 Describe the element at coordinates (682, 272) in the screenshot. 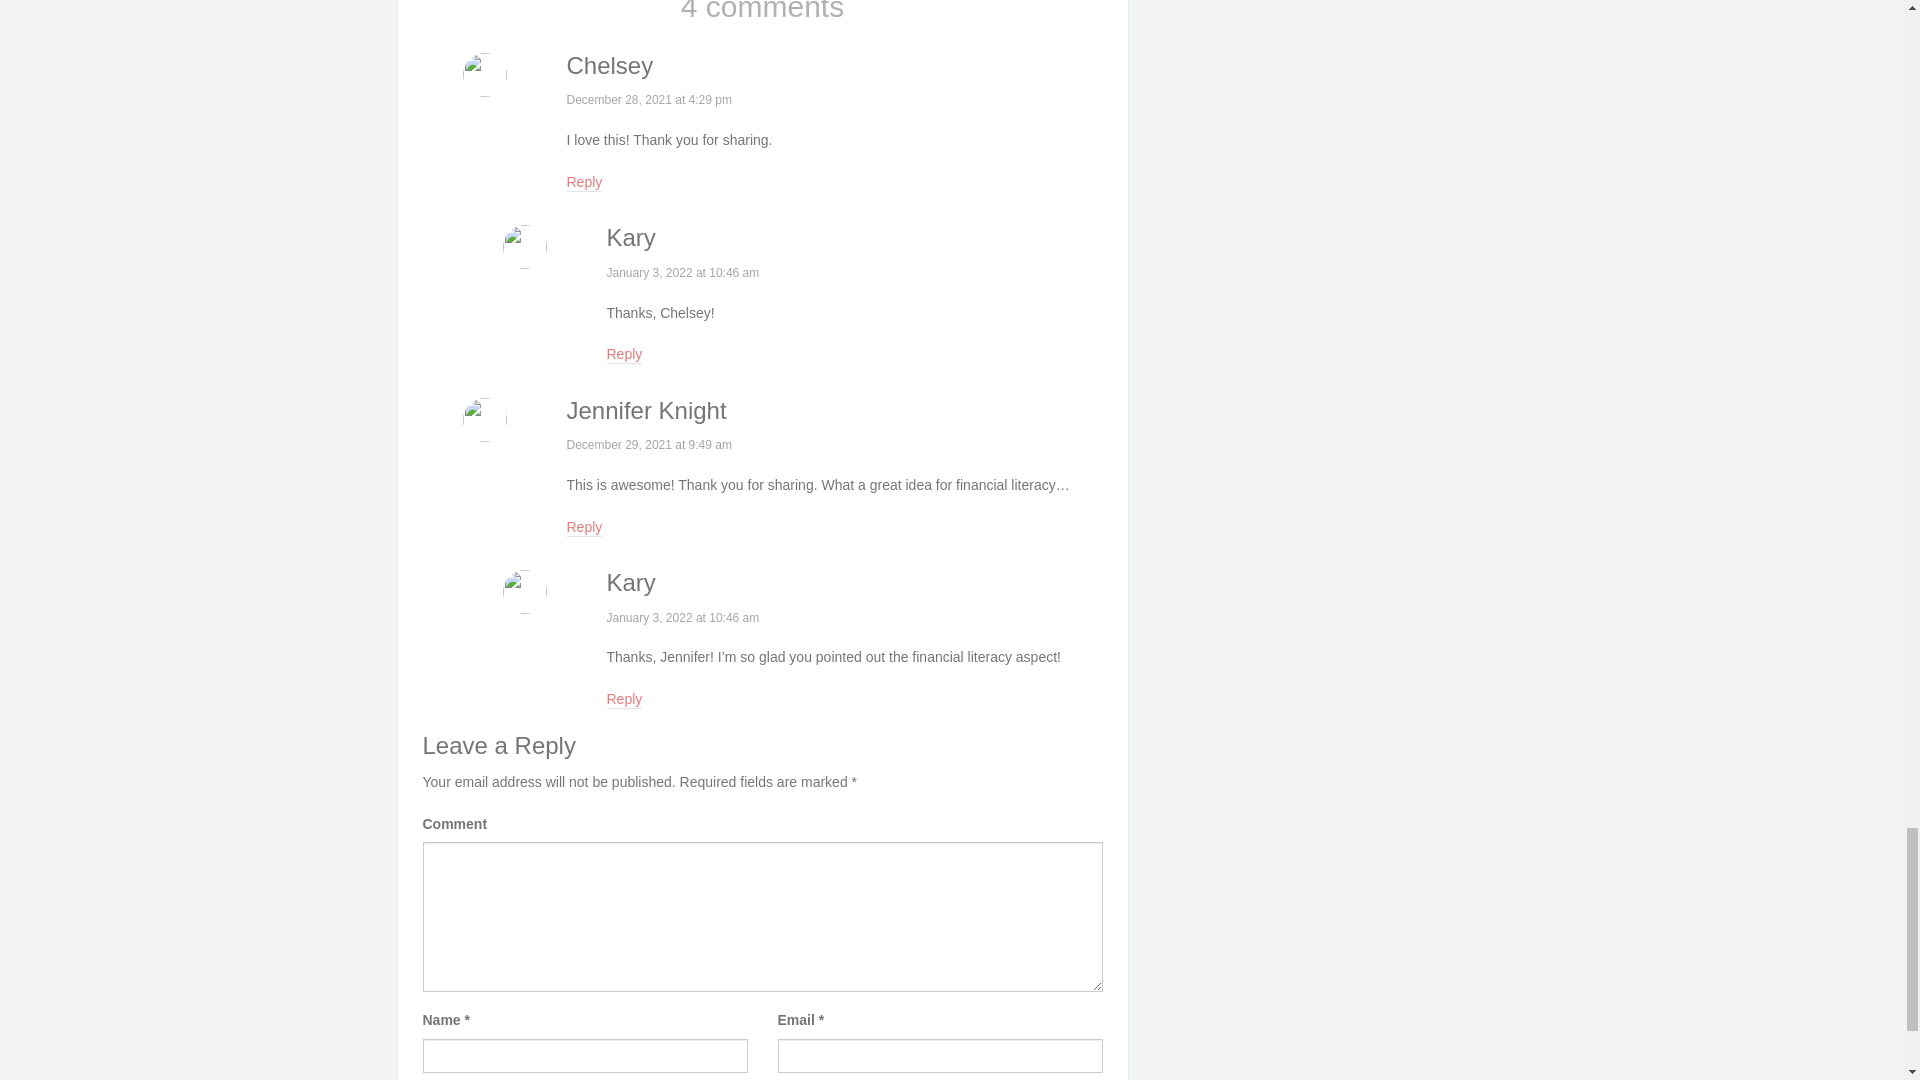

I see `January 3, 2022 at 10:46 am` at that location.